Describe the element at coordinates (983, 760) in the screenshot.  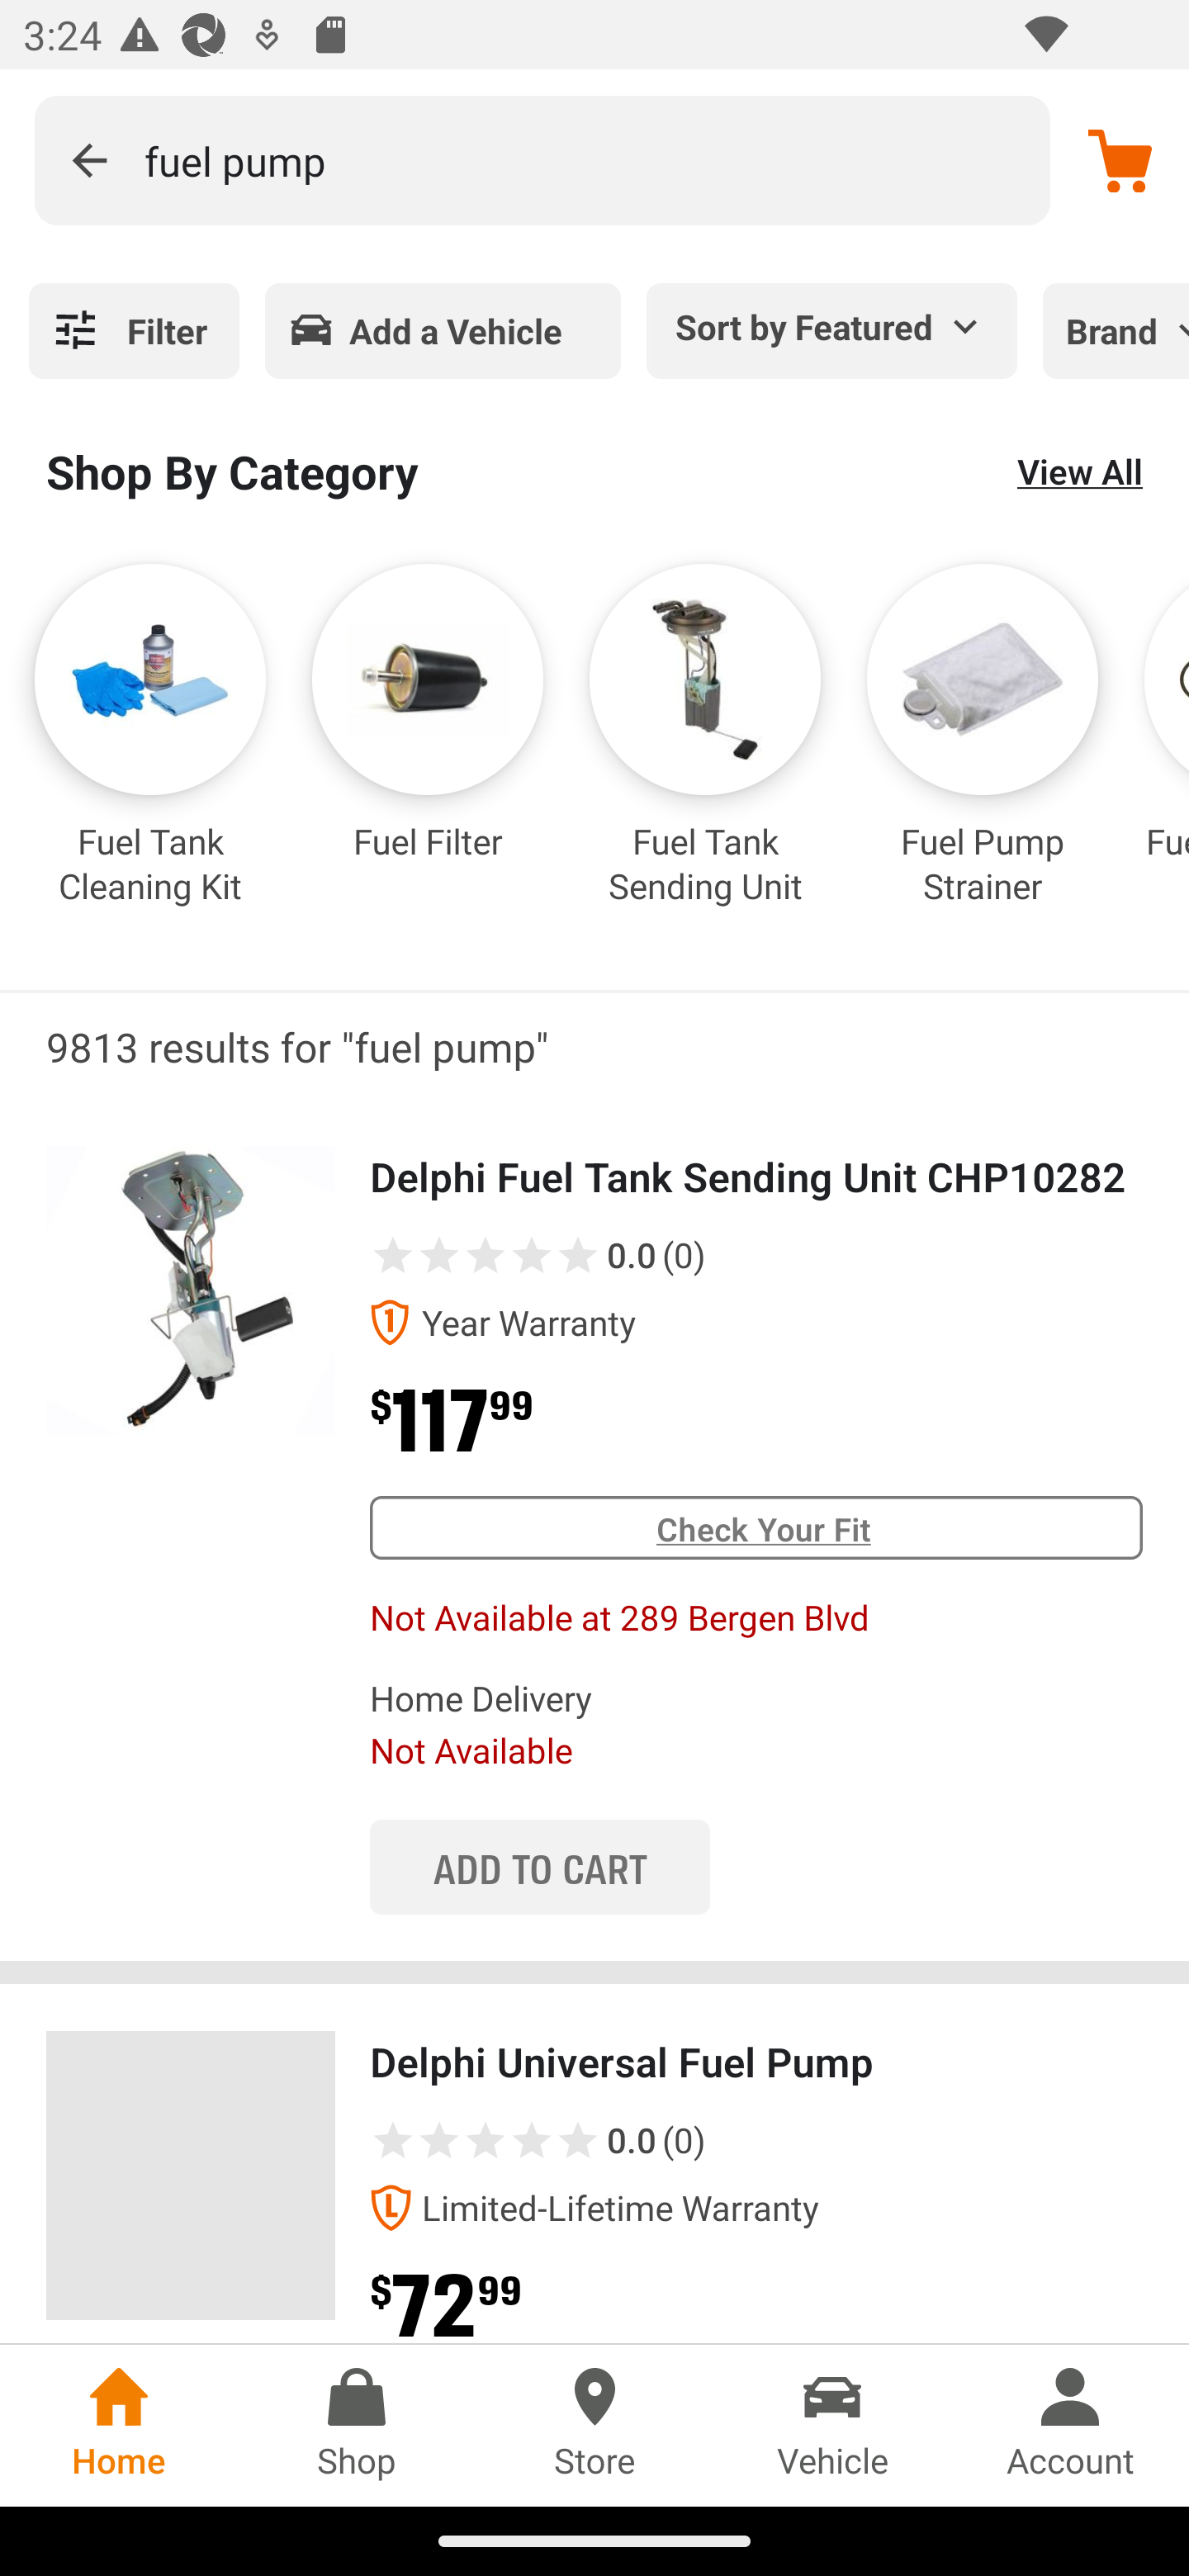
I see `Fuel Pump Strainer` at that location.